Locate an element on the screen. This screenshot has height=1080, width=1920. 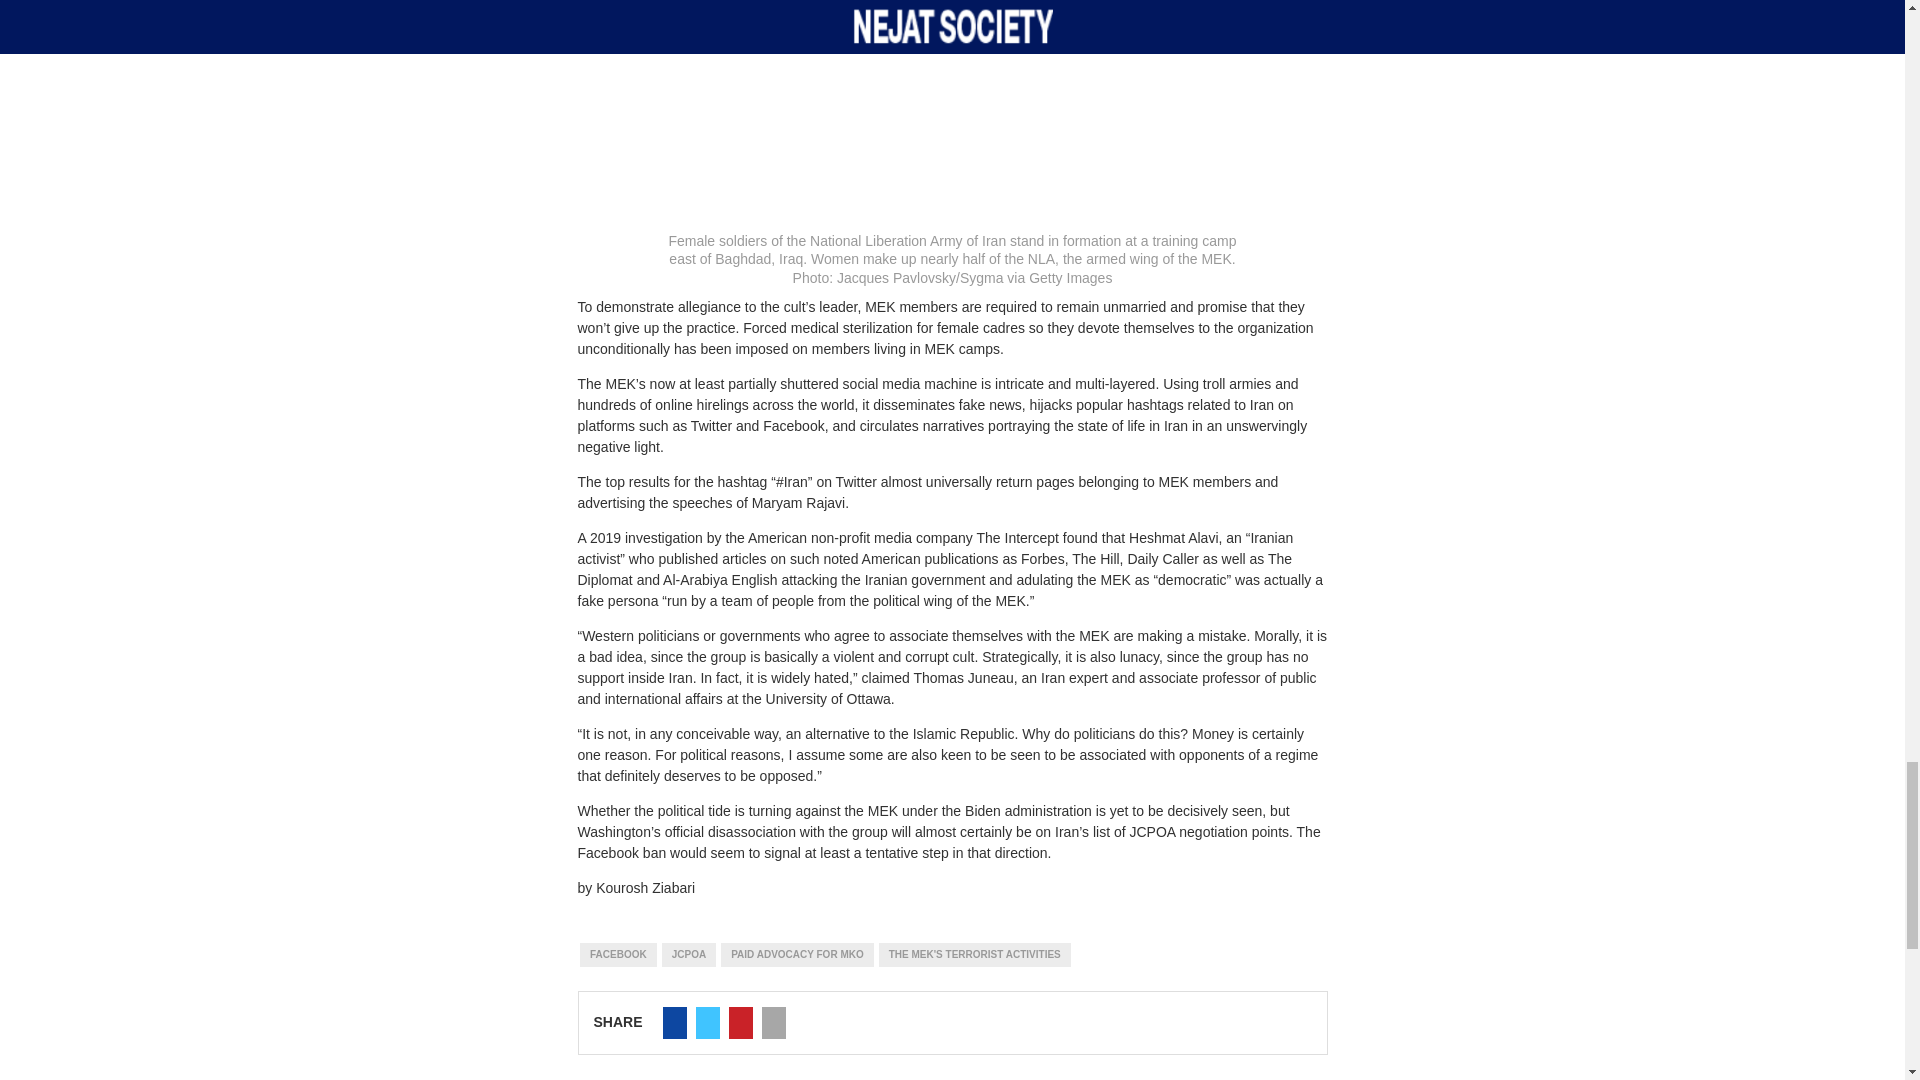
JCPOA is located at coordinates (689, 954).